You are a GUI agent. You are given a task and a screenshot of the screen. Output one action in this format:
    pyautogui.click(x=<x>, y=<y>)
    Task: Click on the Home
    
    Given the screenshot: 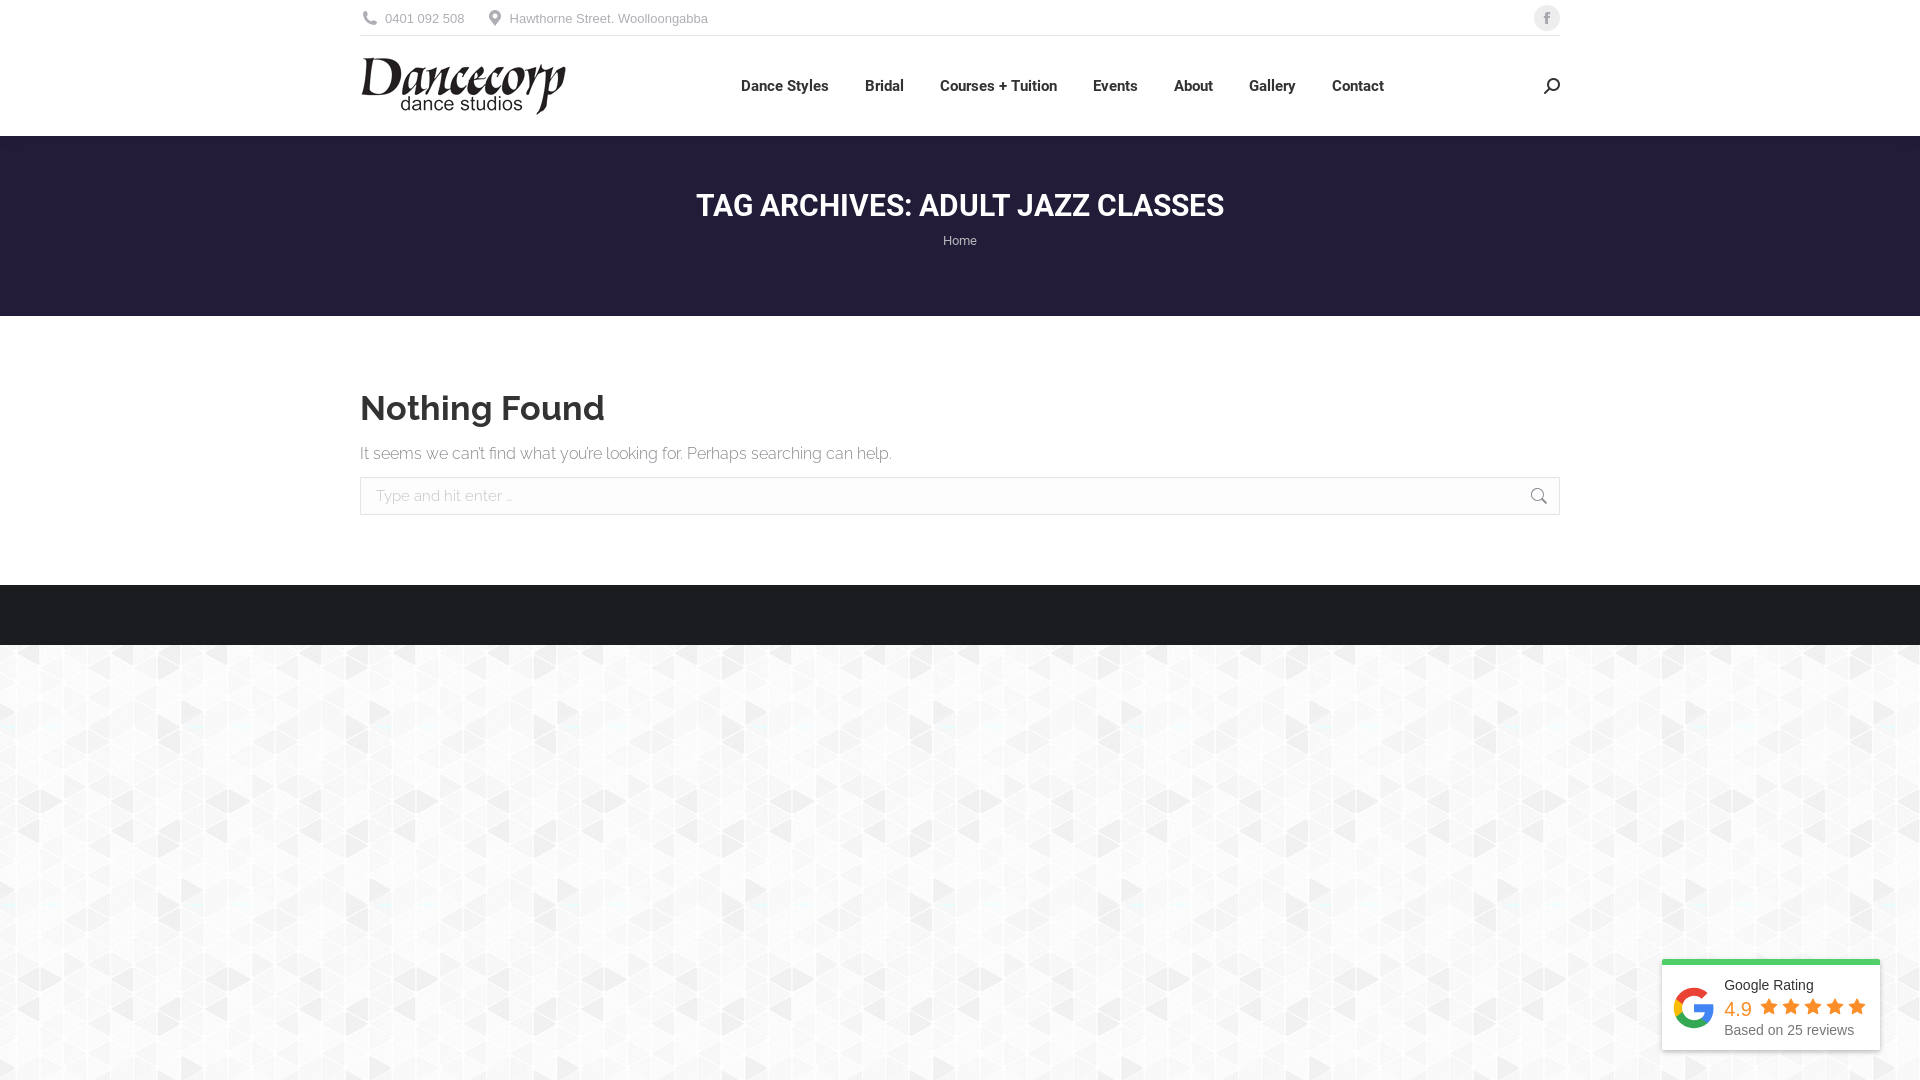 What is the action you would take?
    pyautogui.click(x=960, y=240)
    